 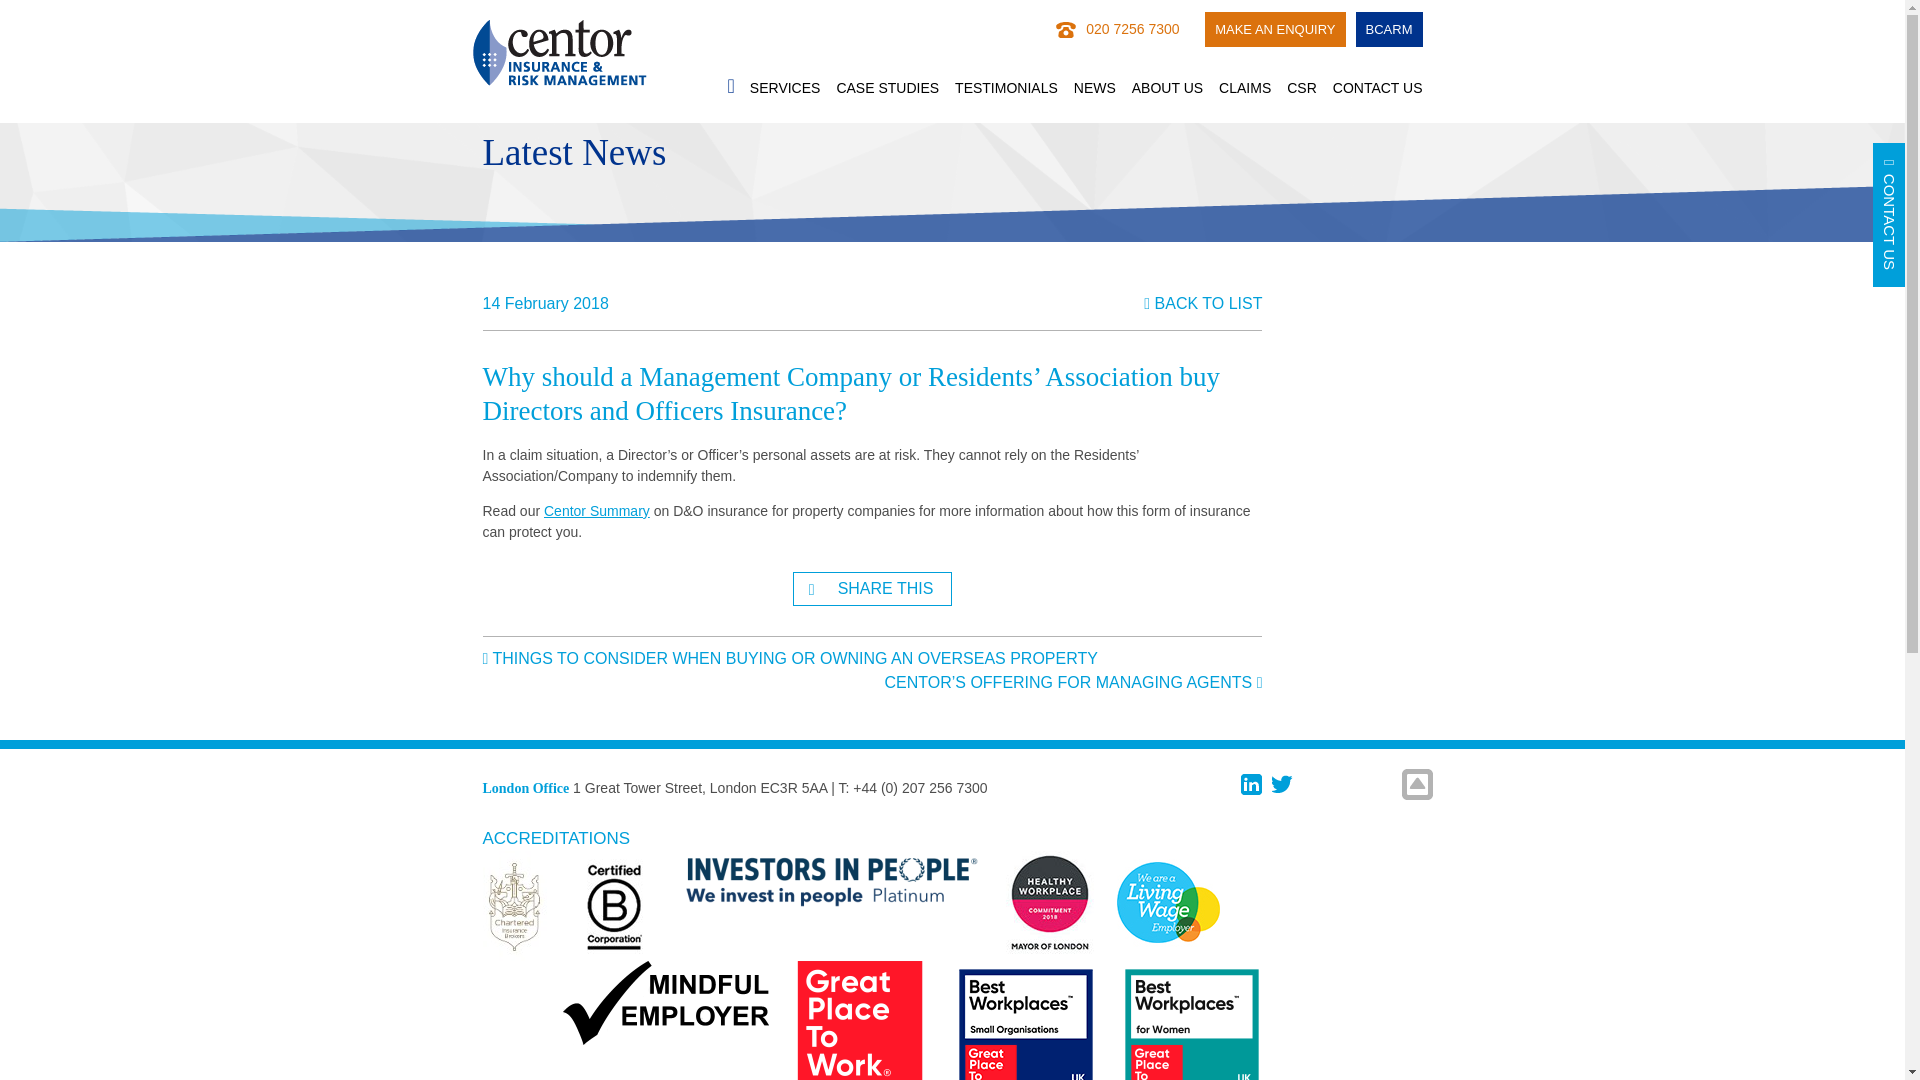 What do you see at coordinates (1377, 88) in the screenshot?
I see `CONTACT US` at bounding box center [1377, 88].